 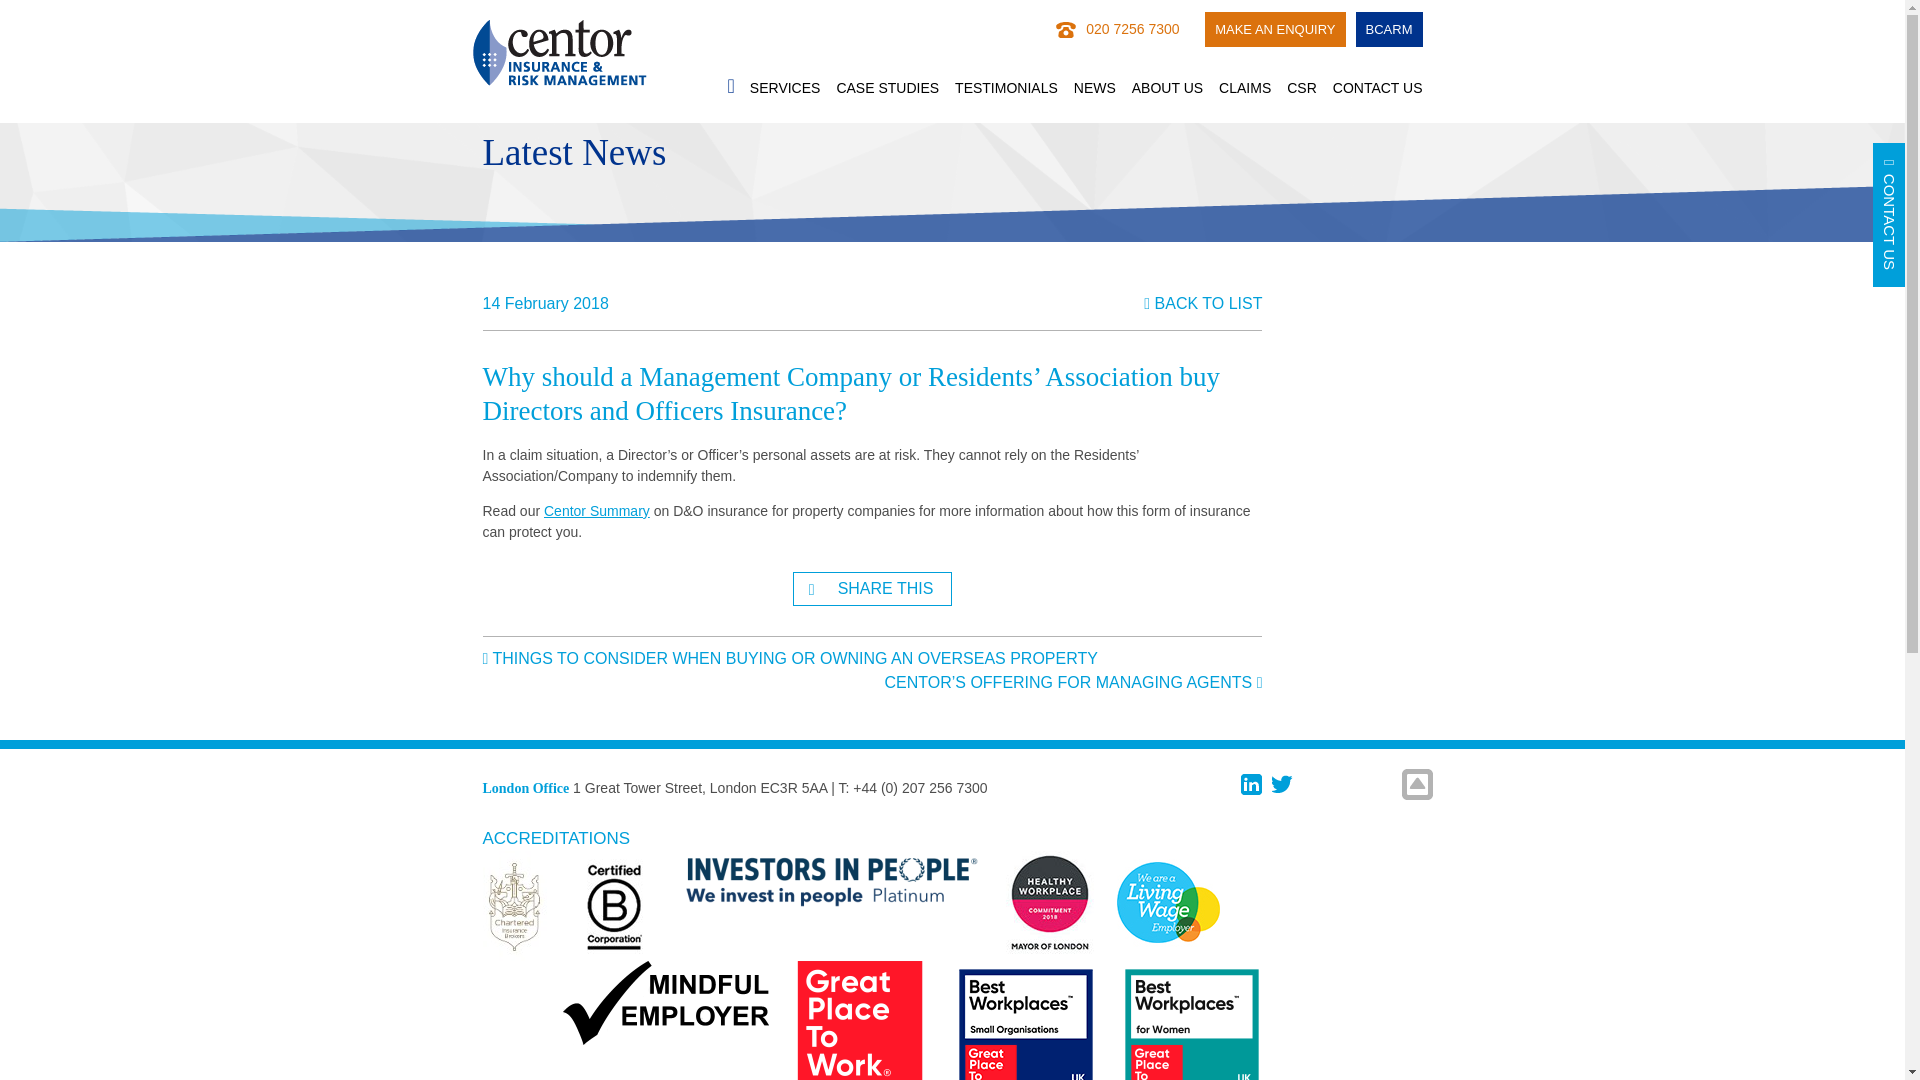 What do you see at coordinates (1377, 88) in the screenshot?
I see `CONTACT US` at bounding box center [1377, 88].